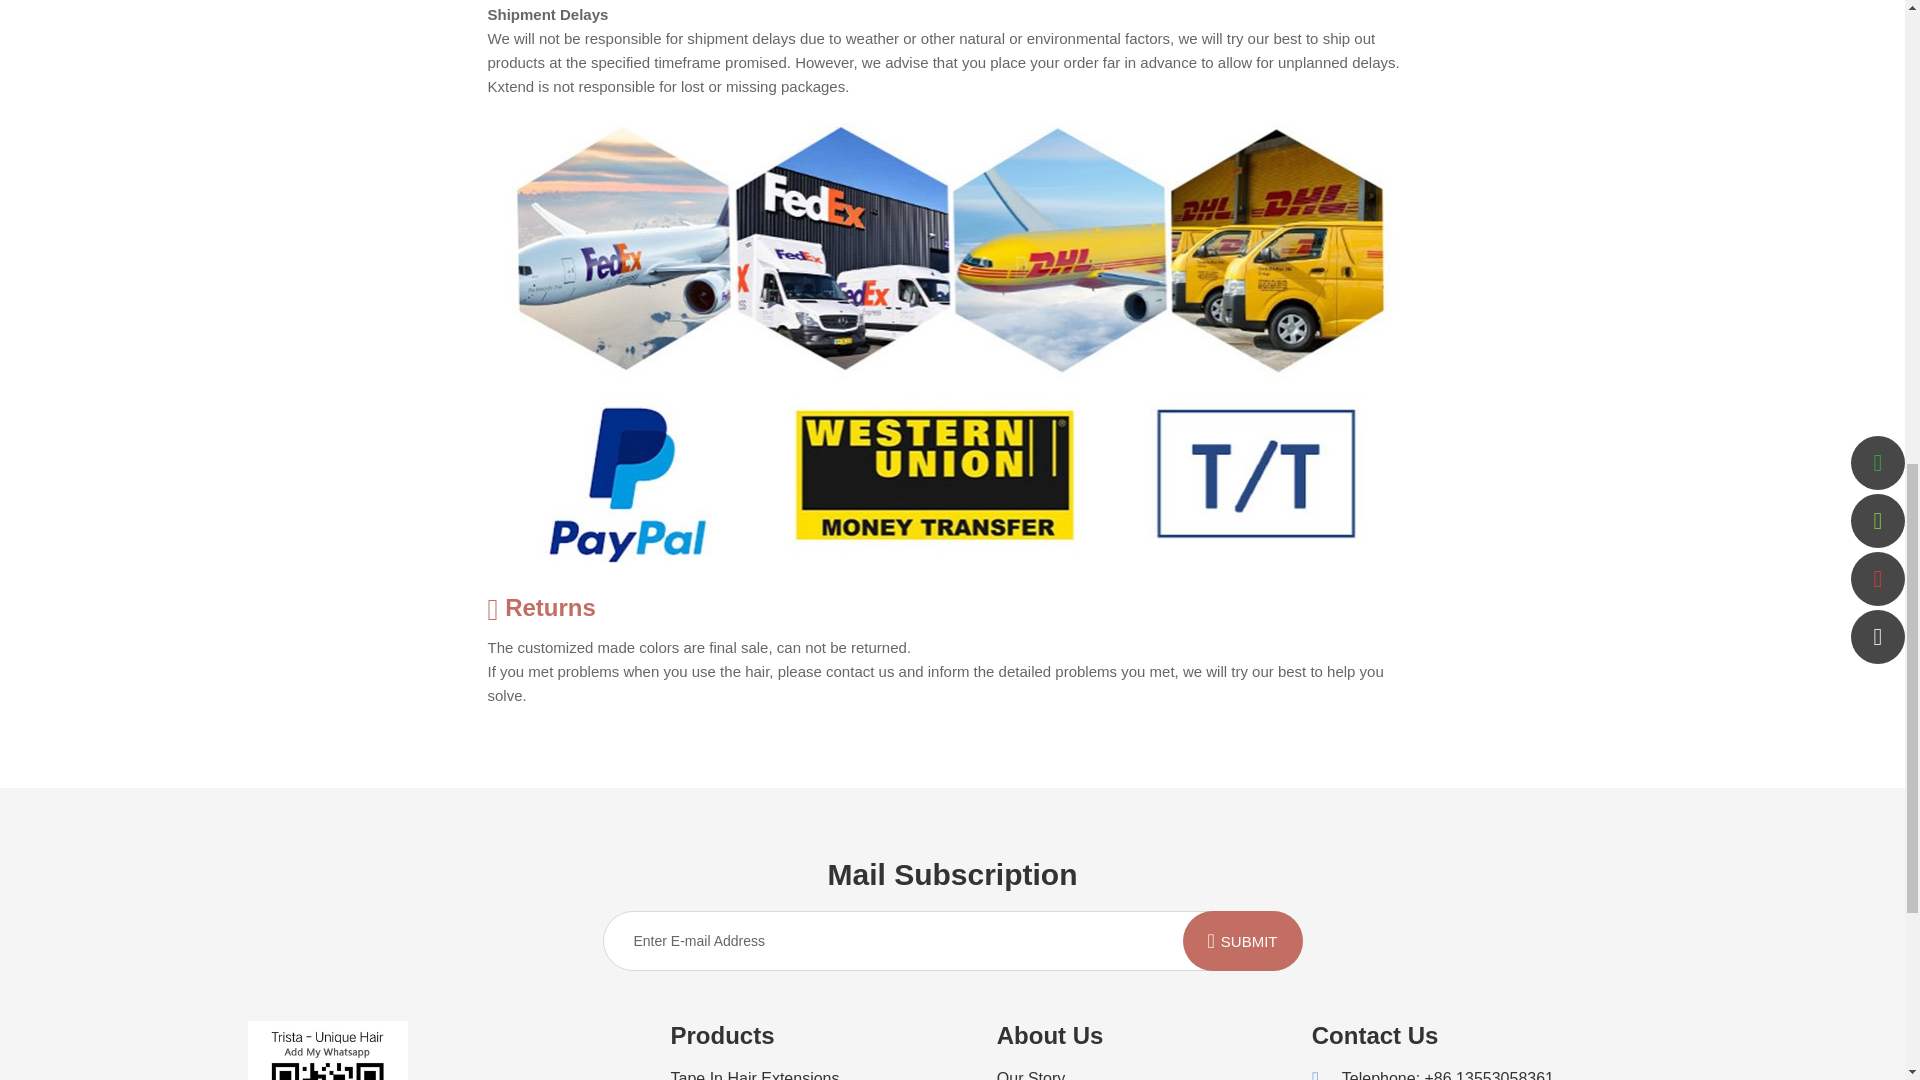 The width and height of the screenshot is (1920, 1080). I want to click on SUBMIT, so click(1242, 940).